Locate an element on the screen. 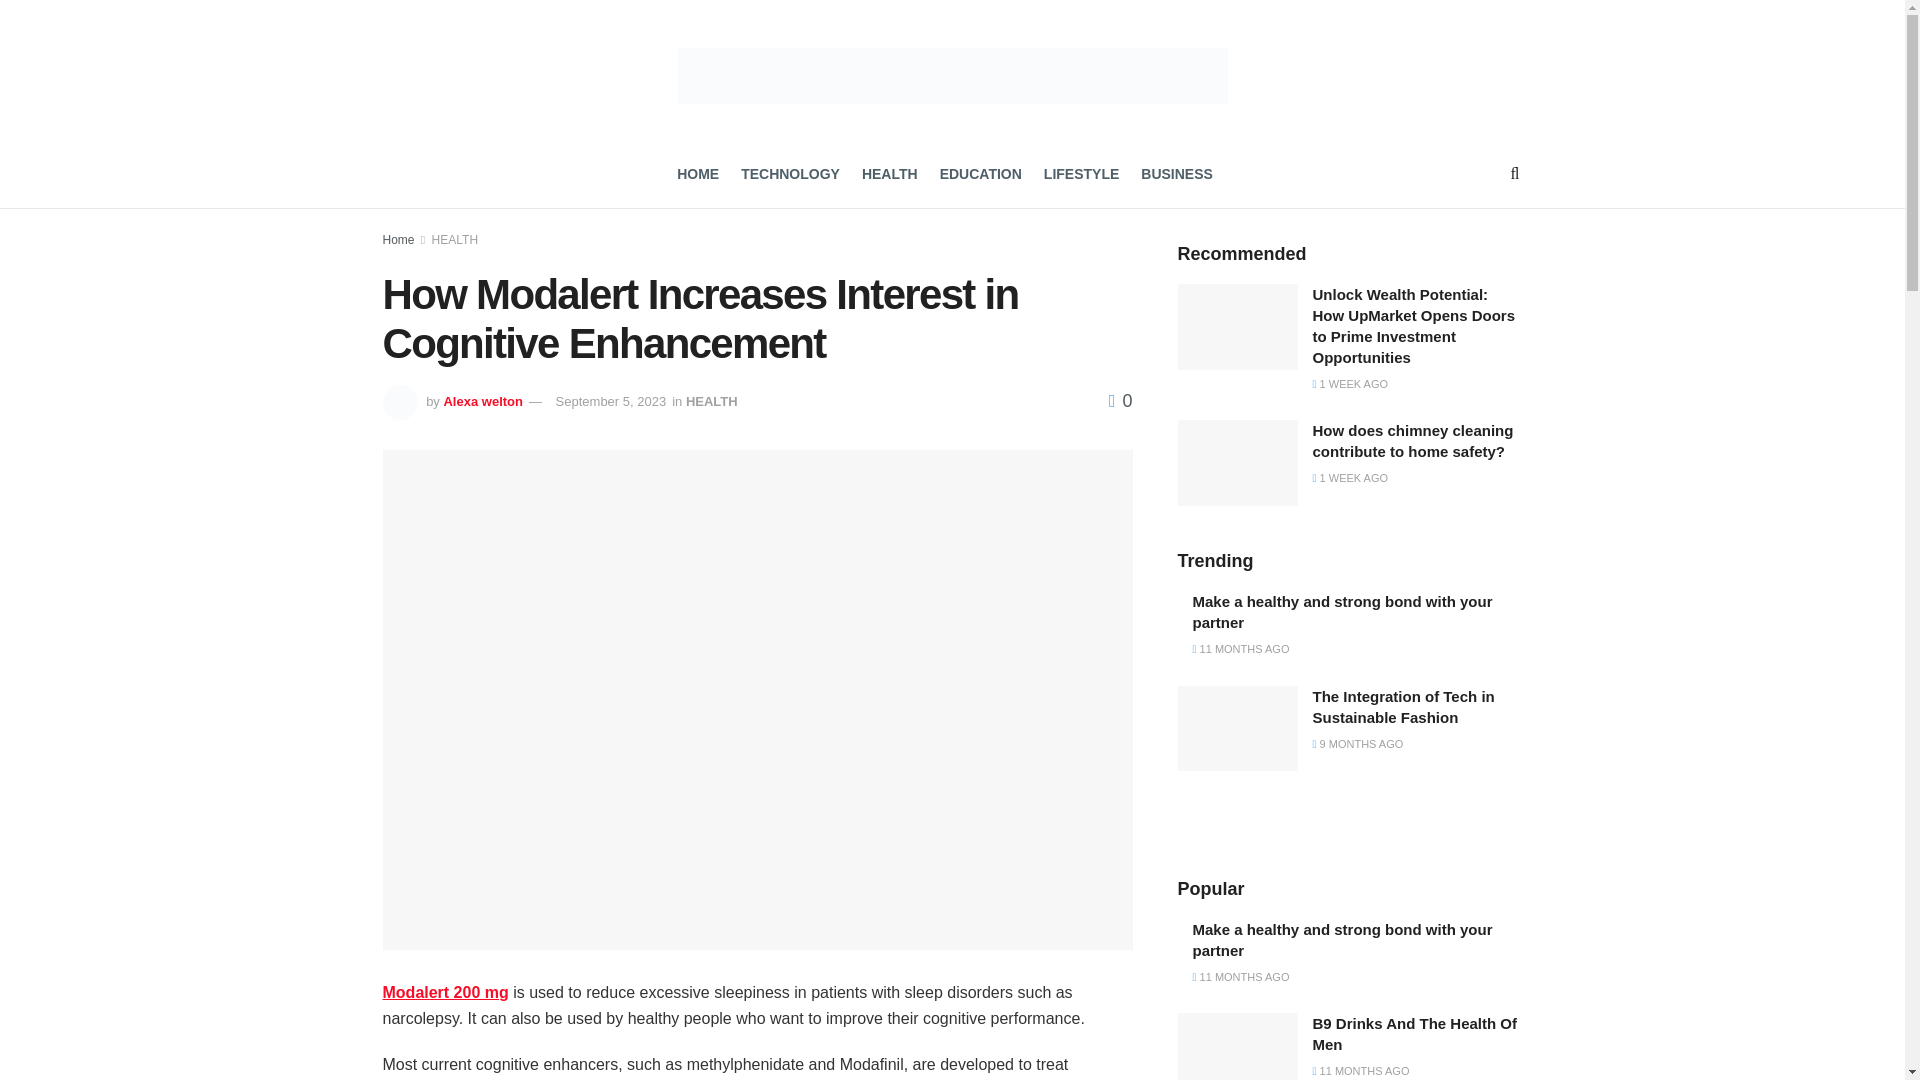  HEALTH is located at coordinates (711, 402).